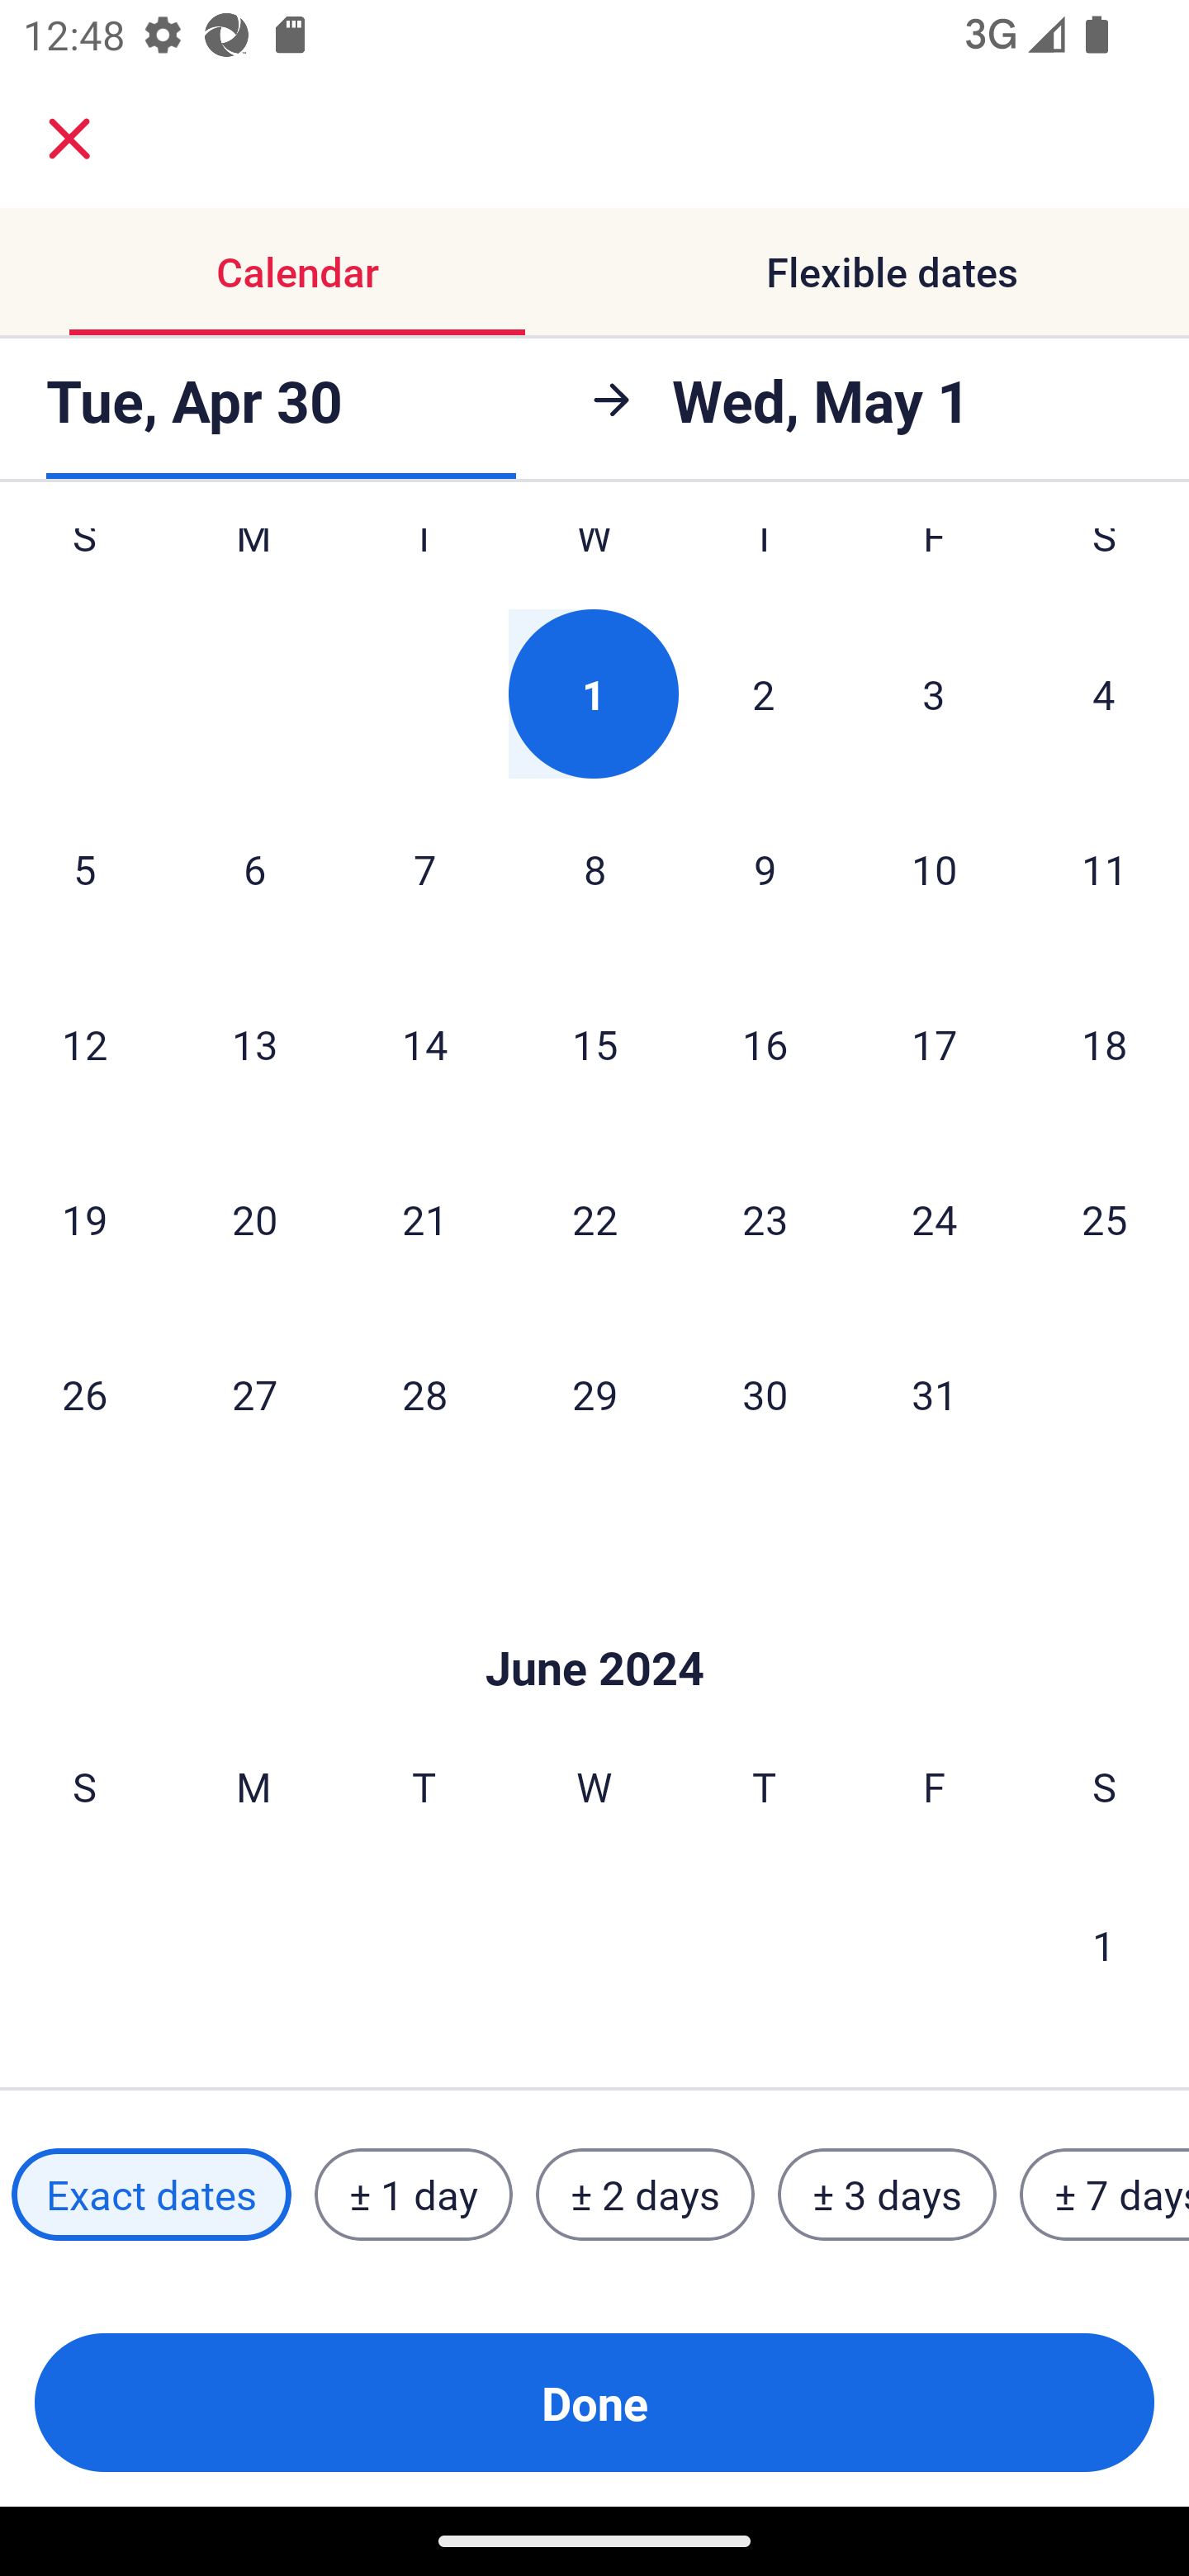 This screenshot has height=2576, width=1189. What do you see at coordinates (1105, 1043) in the screenshot?
I see `18 Saturday, May 18, 2024` at bounding box center [1105, 1043].